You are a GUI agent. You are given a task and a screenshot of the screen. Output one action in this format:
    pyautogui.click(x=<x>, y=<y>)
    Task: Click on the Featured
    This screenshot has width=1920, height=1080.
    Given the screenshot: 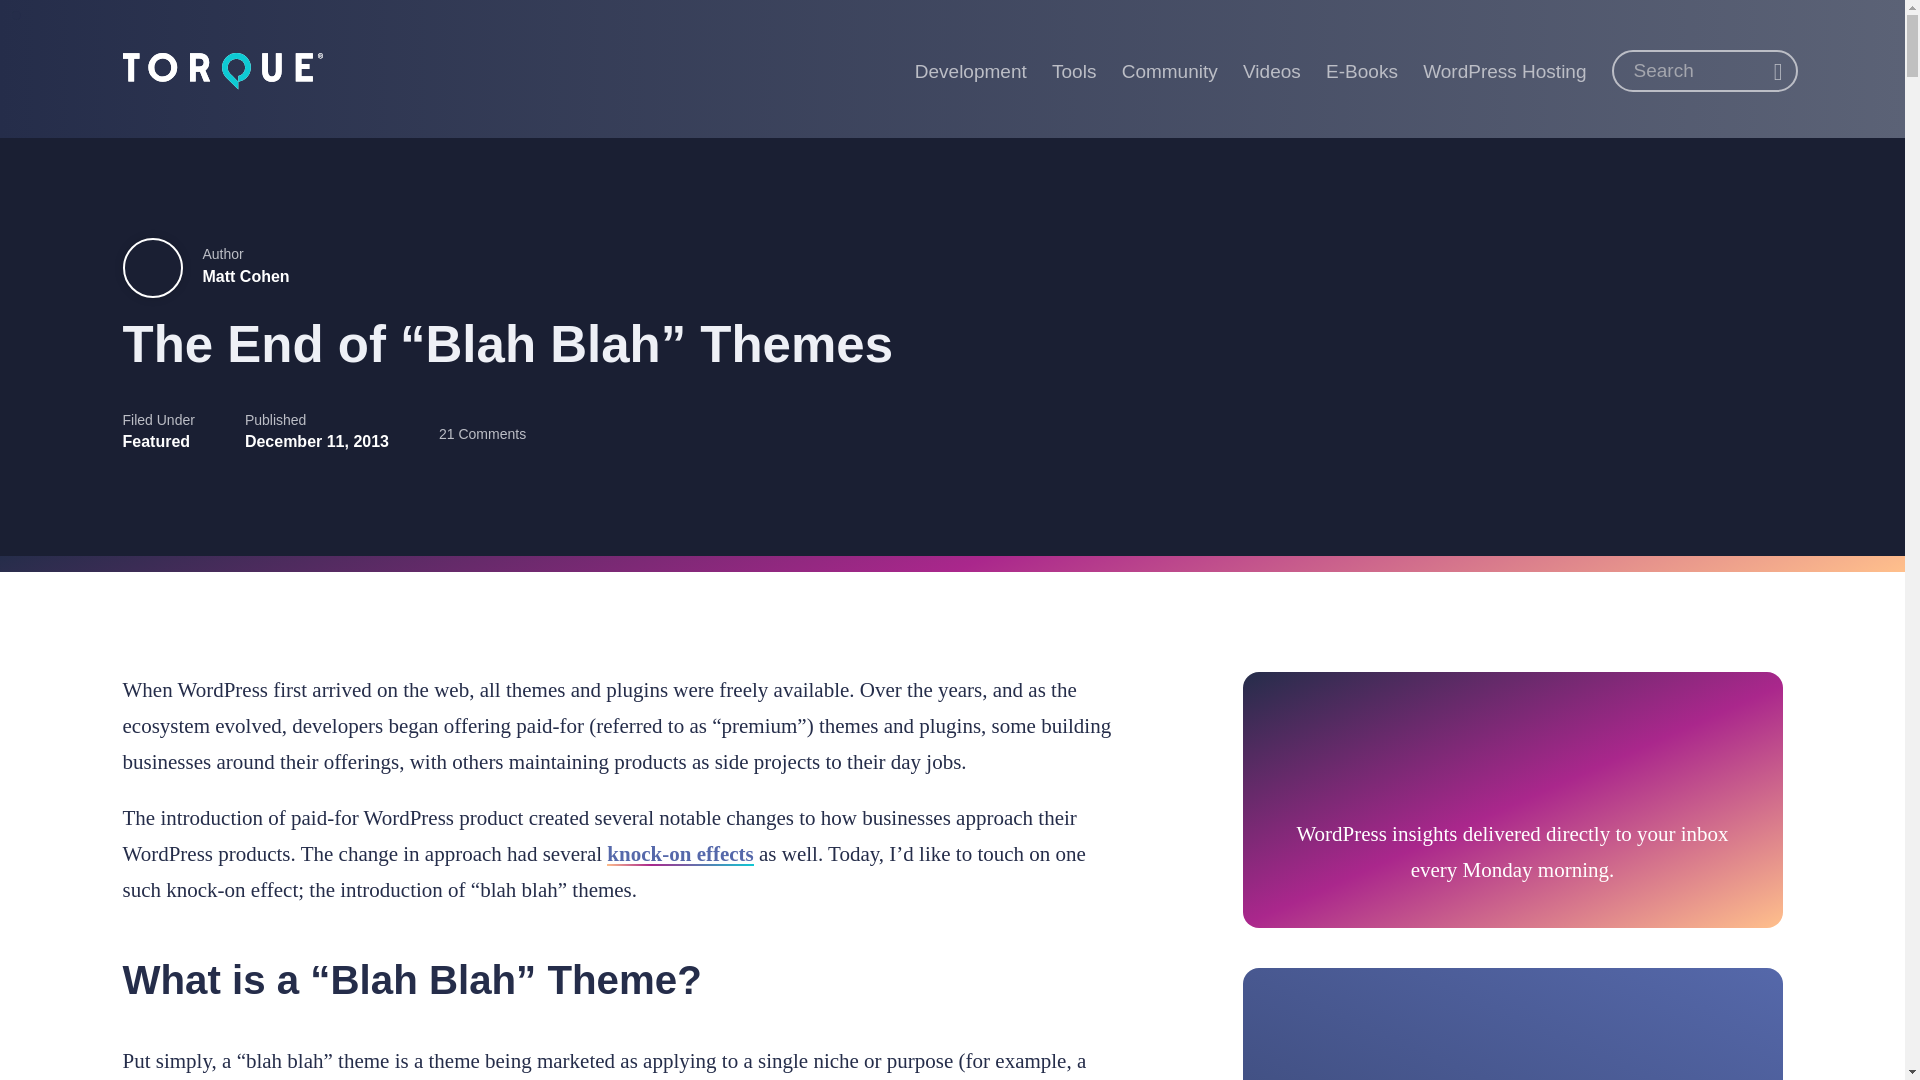 What is the action you would take?
    pyautogui.click(x=156, y=442)
    